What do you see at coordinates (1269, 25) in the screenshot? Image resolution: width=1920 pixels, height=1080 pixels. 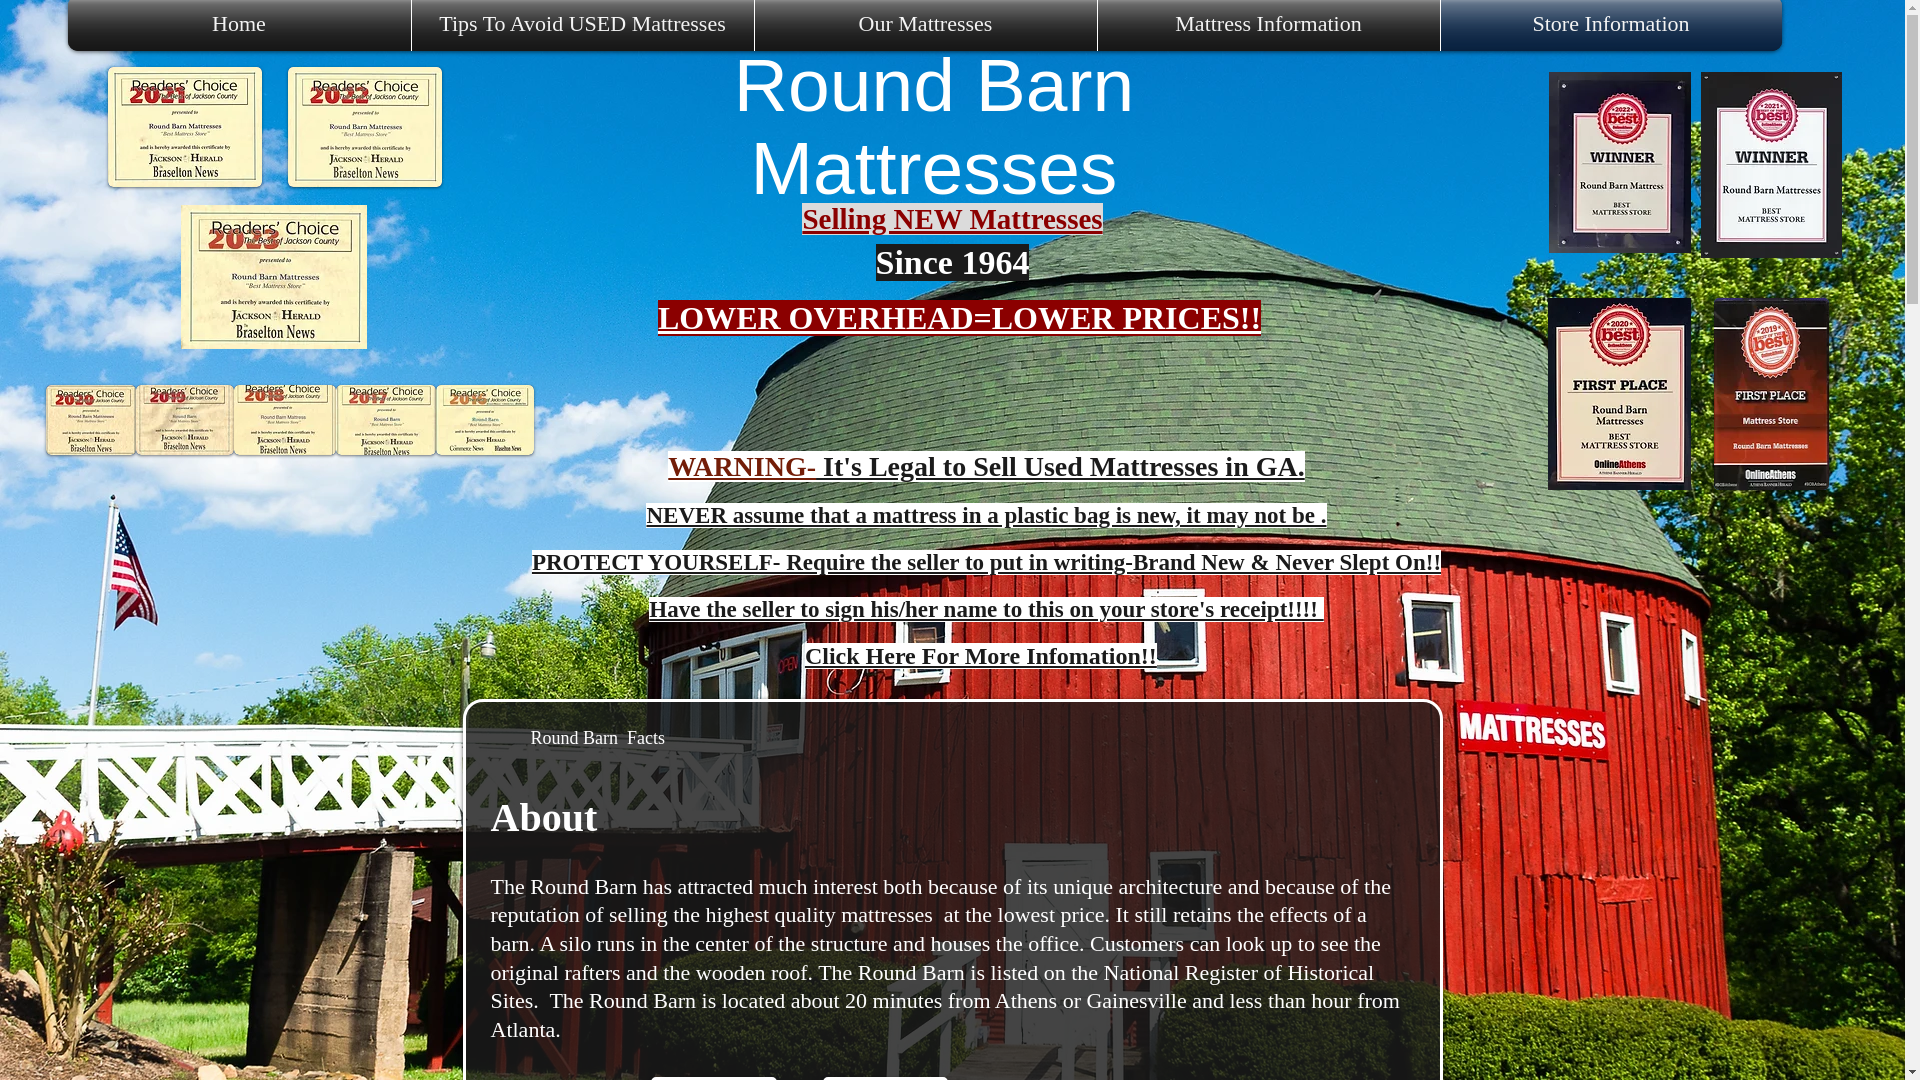 I see `Mattress Information` at bounding box center [1269, 25].